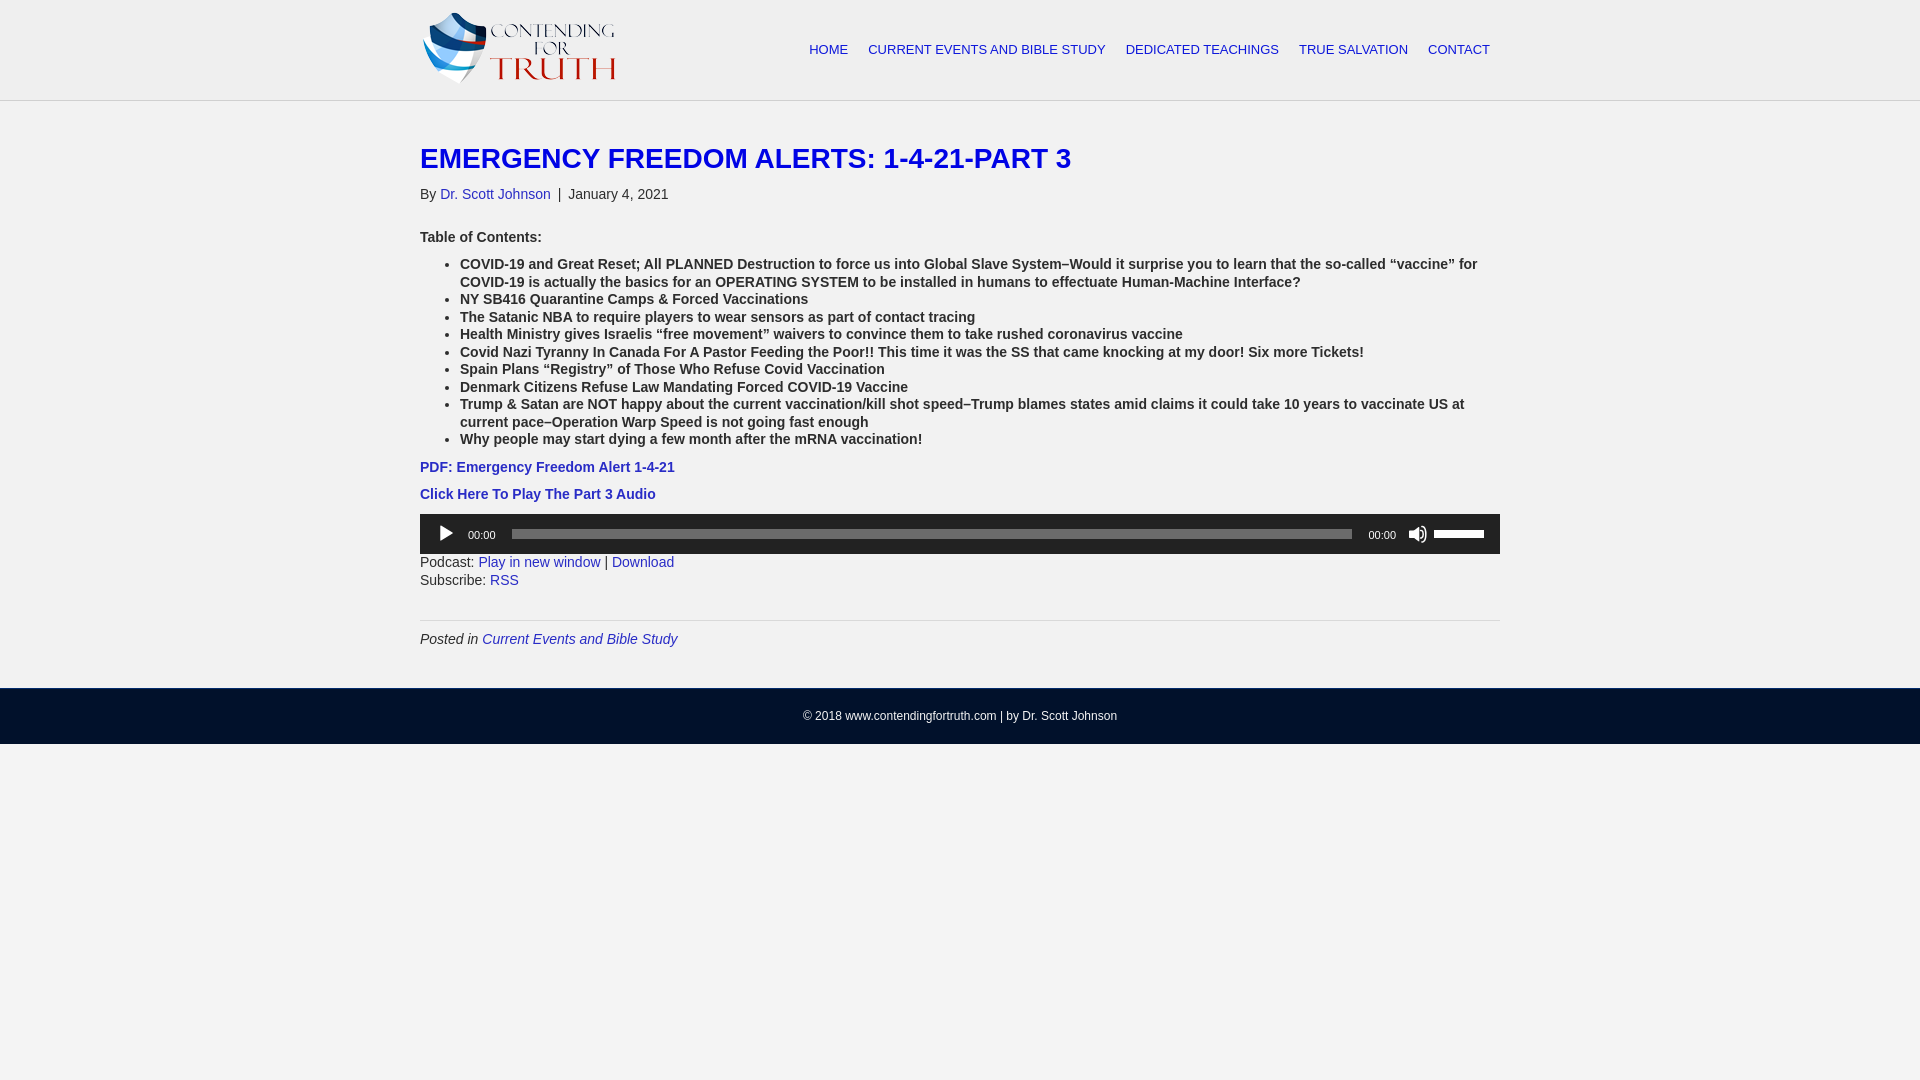 The width and height of the screenshot is (1920, 1080). Describe the element at coordinates (504, 580) in the screenshot. I see `RSS` at that location.